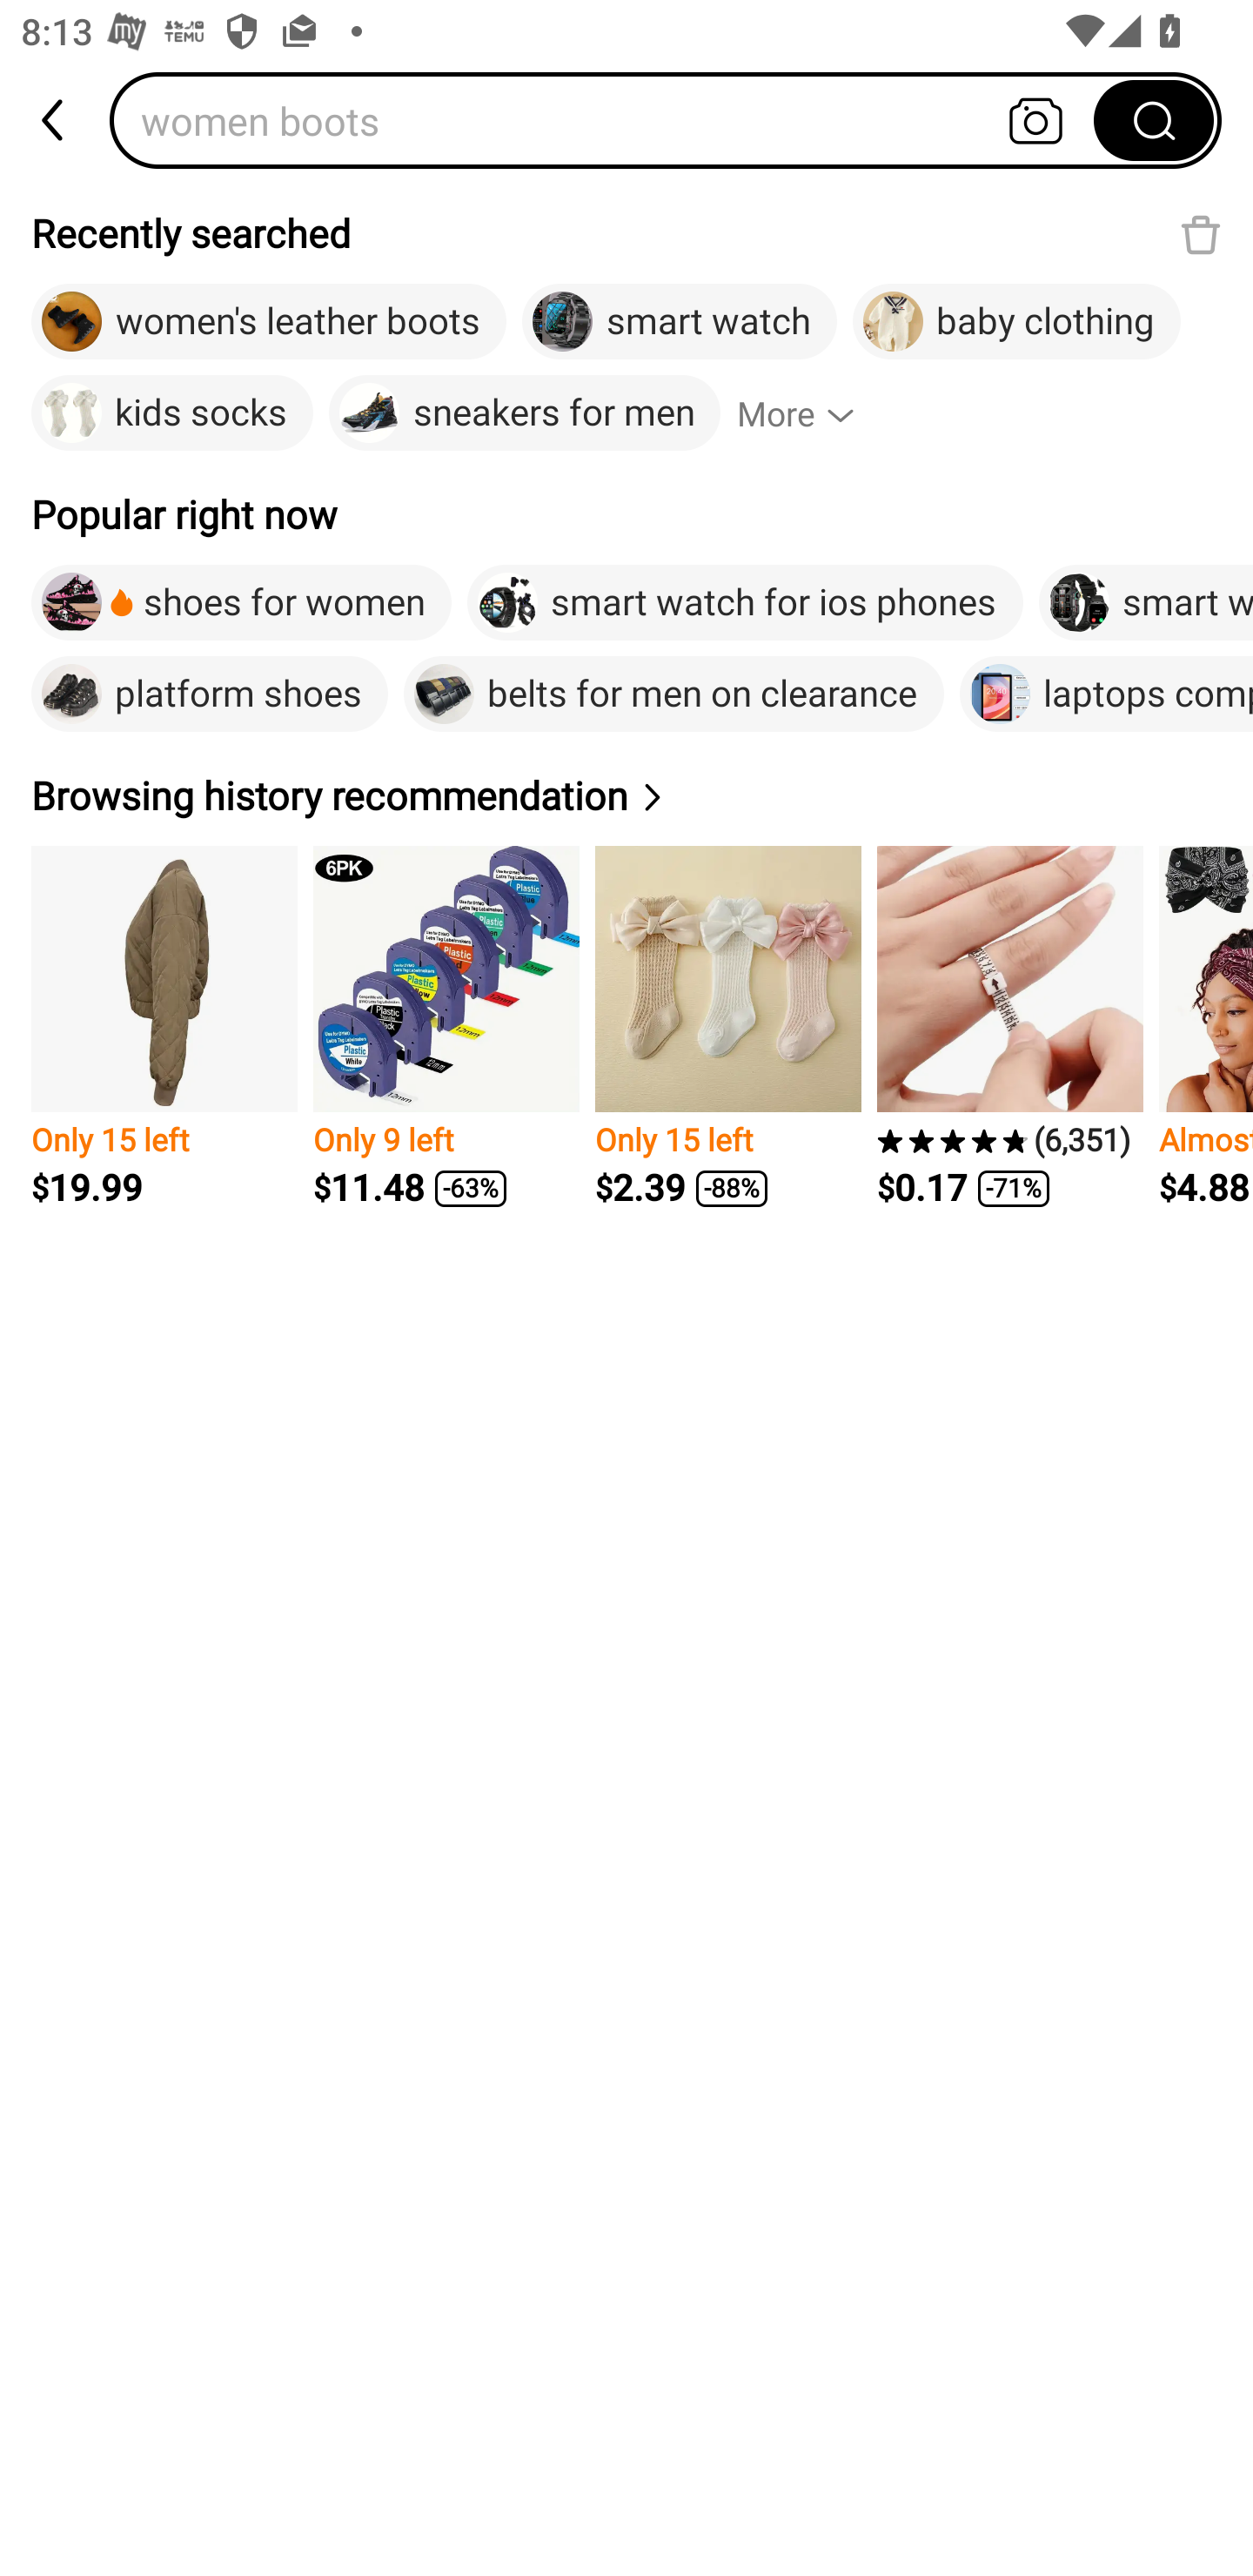  Describe the element at coordinates (210, 694) in the screenshot. I see `platform shoes` at that location.